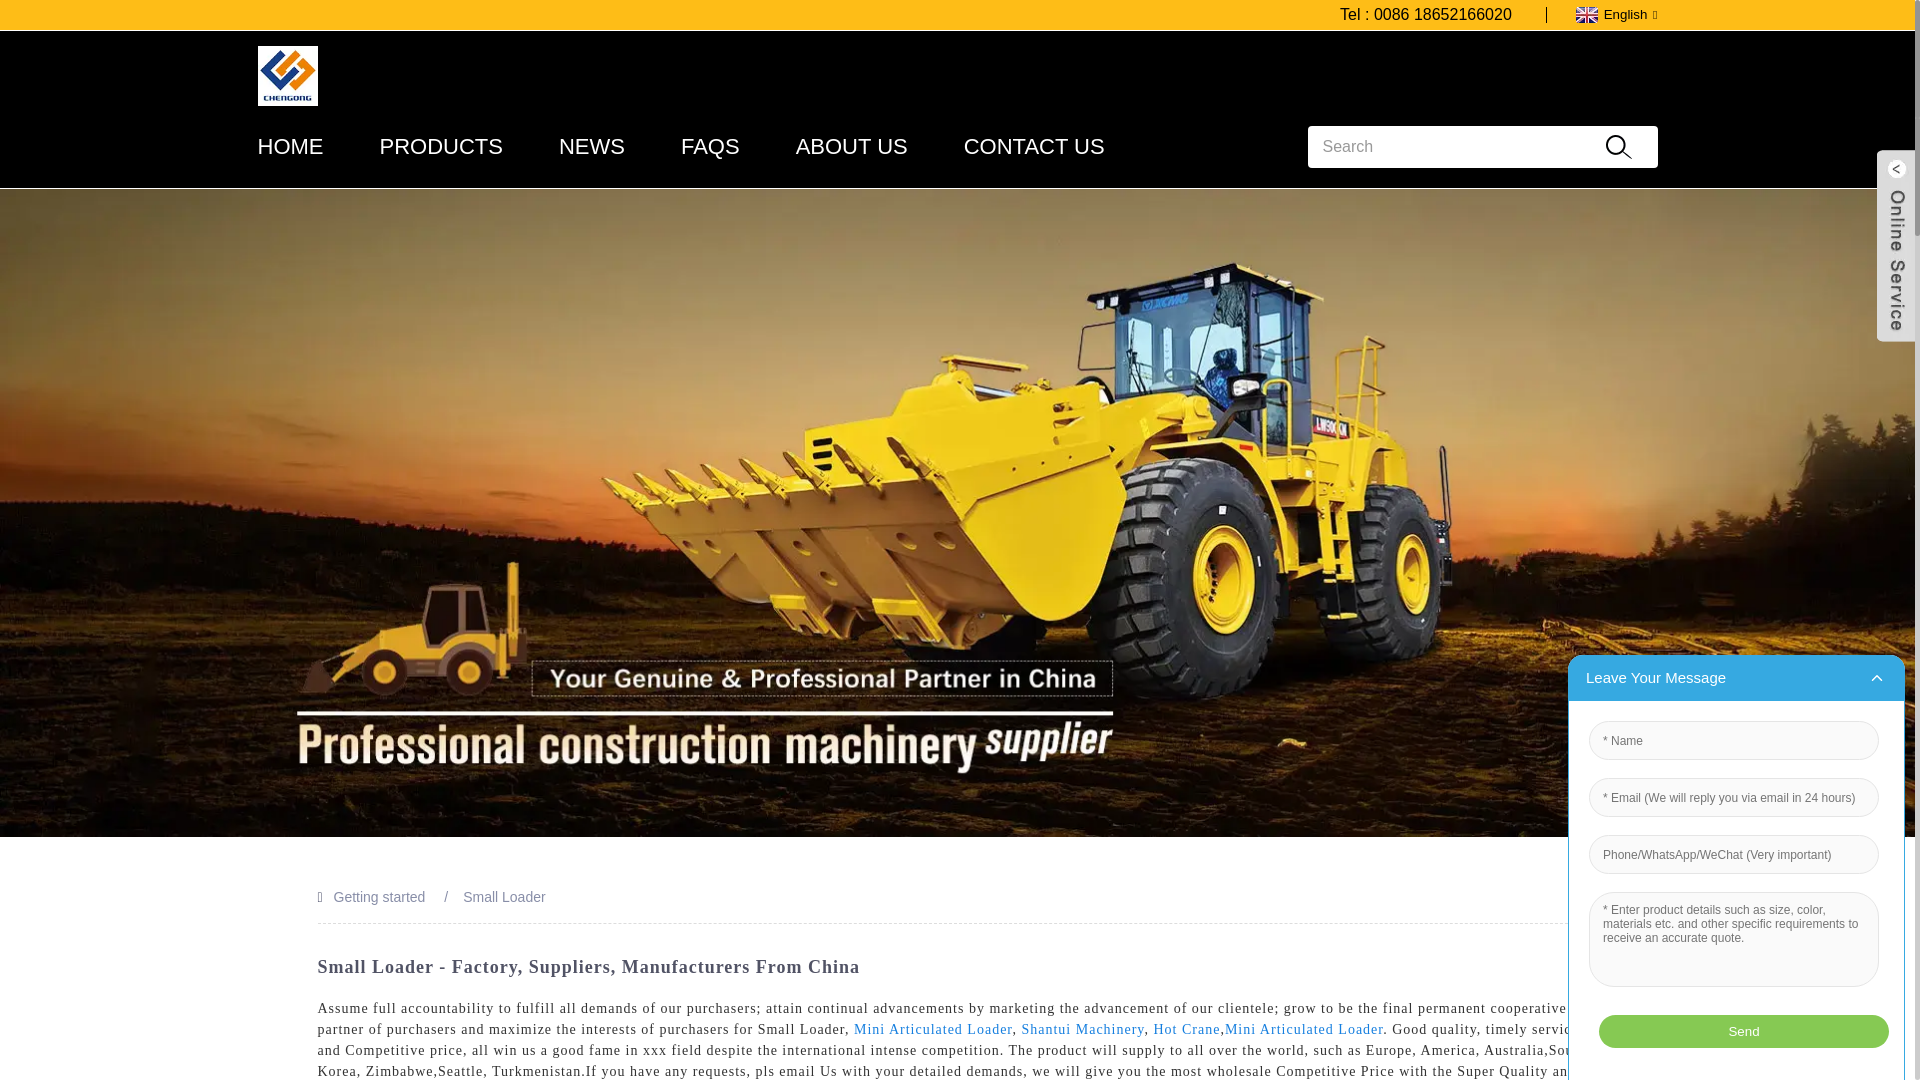 The height and width of the screenshot is (1080, 1920). Describe the element at coordinates (1303, 1028) in the screenshot. I see `Mini Articulated Loader` at that location.